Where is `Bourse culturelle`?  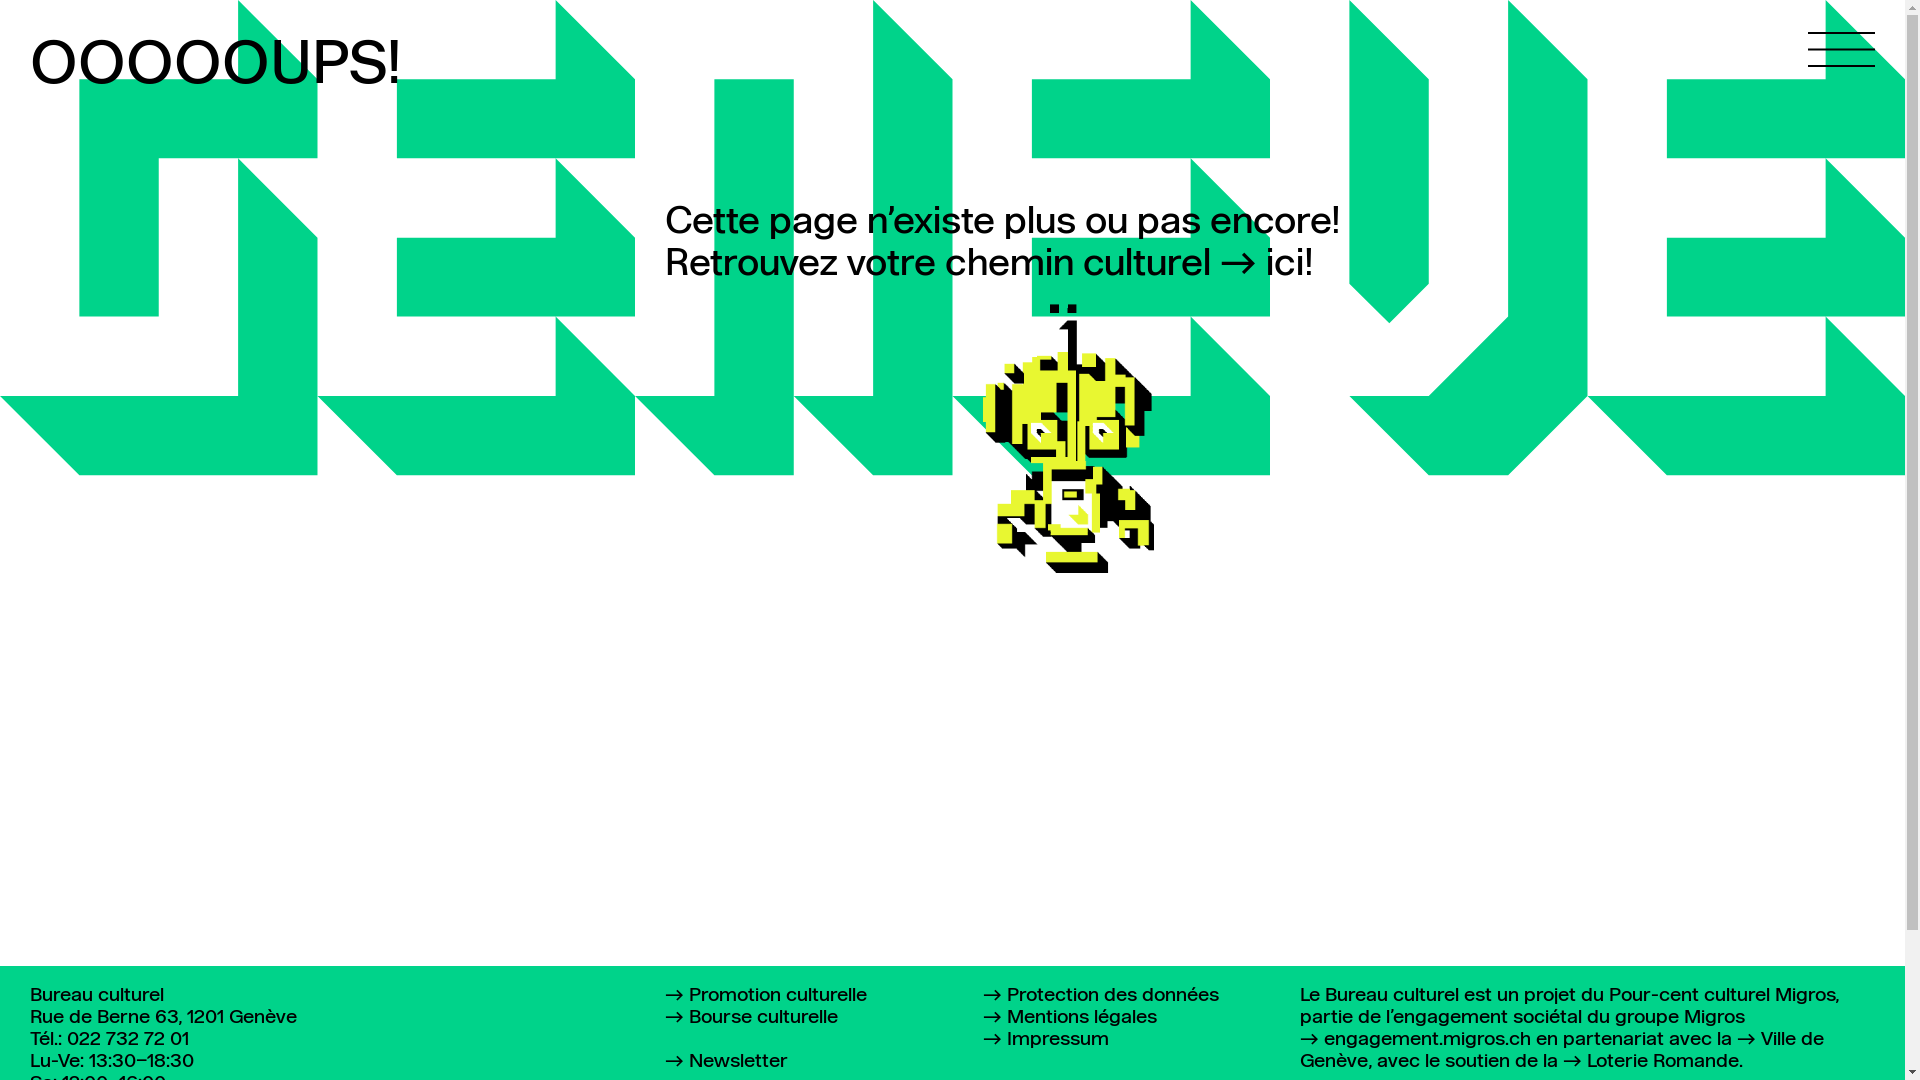 Bourse culturelle is located at coordinates (752, 1018).